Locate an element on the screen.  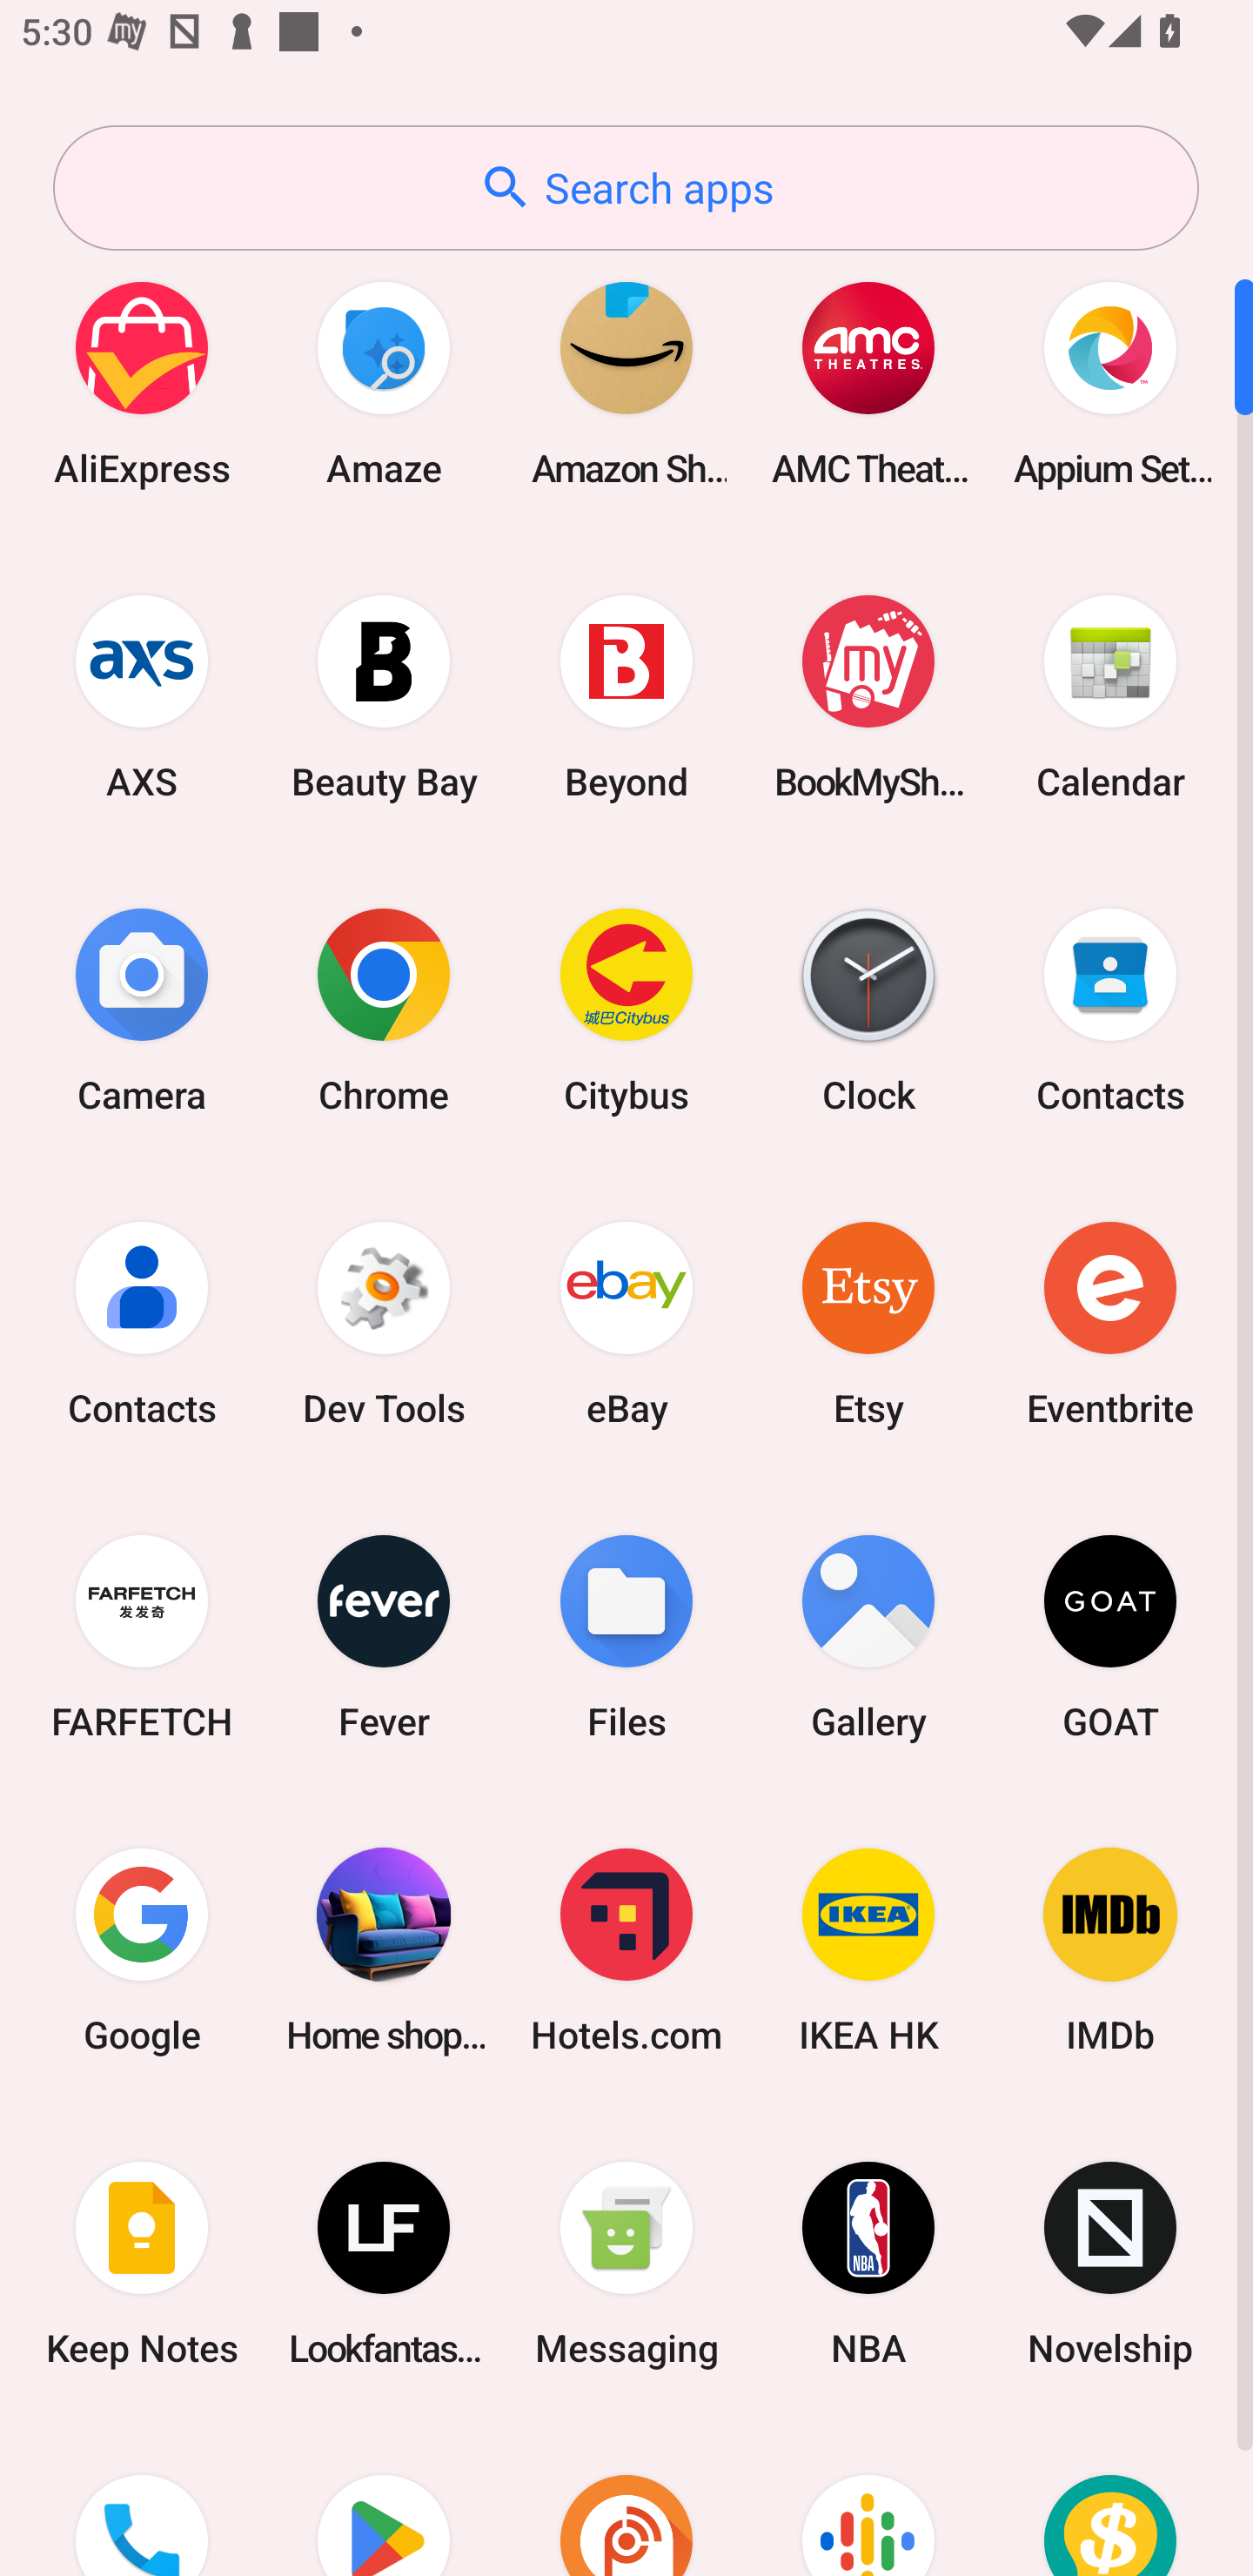
Beauty Bay is located at coordinates (384, 696).